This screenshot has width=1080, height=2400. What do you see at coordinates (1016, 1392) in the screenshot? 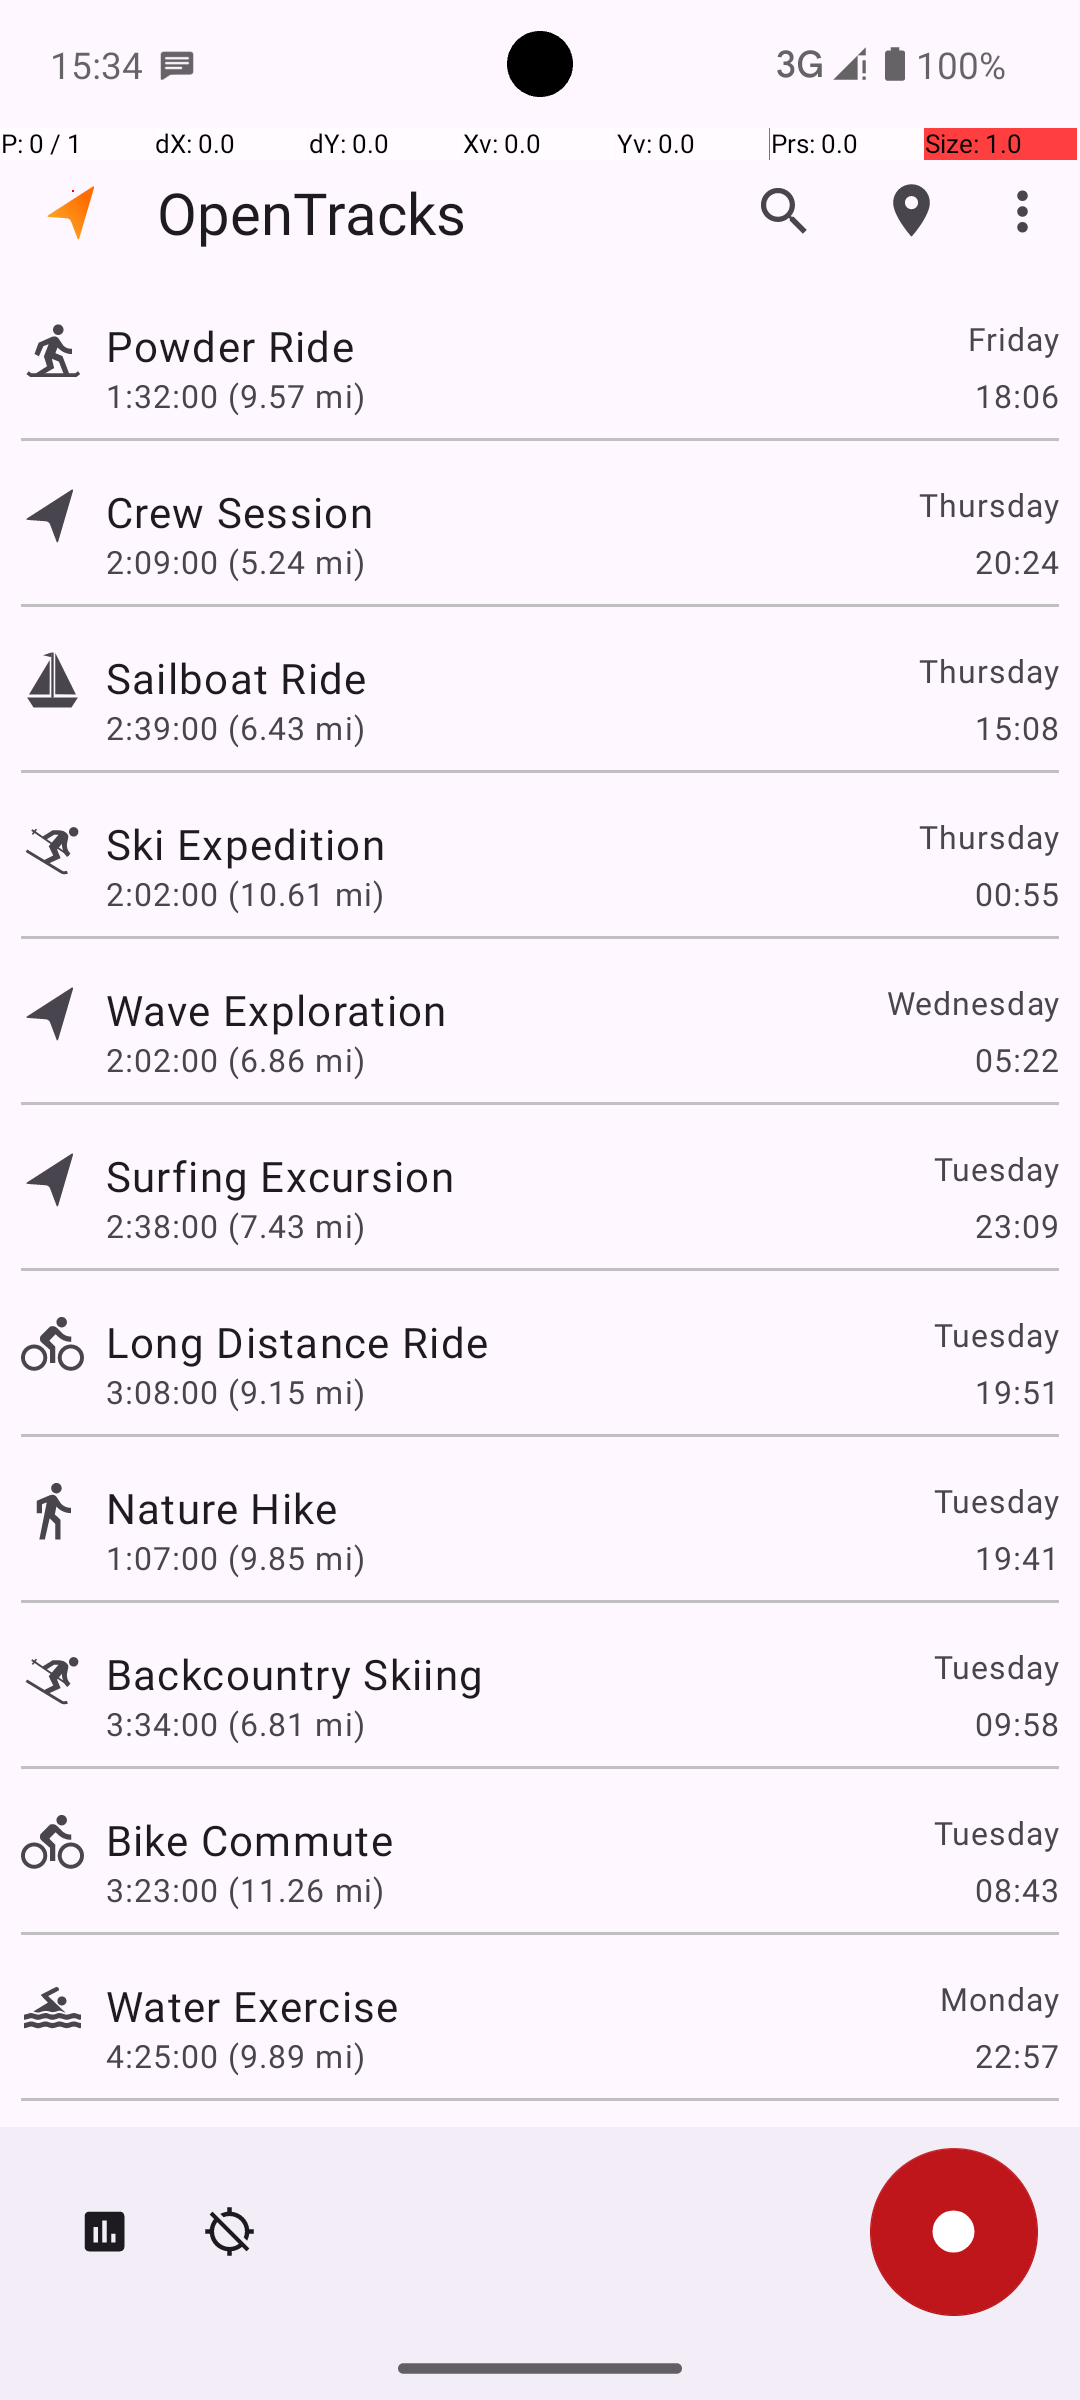
I see `19:51` at bounding box center [1016, 1392].